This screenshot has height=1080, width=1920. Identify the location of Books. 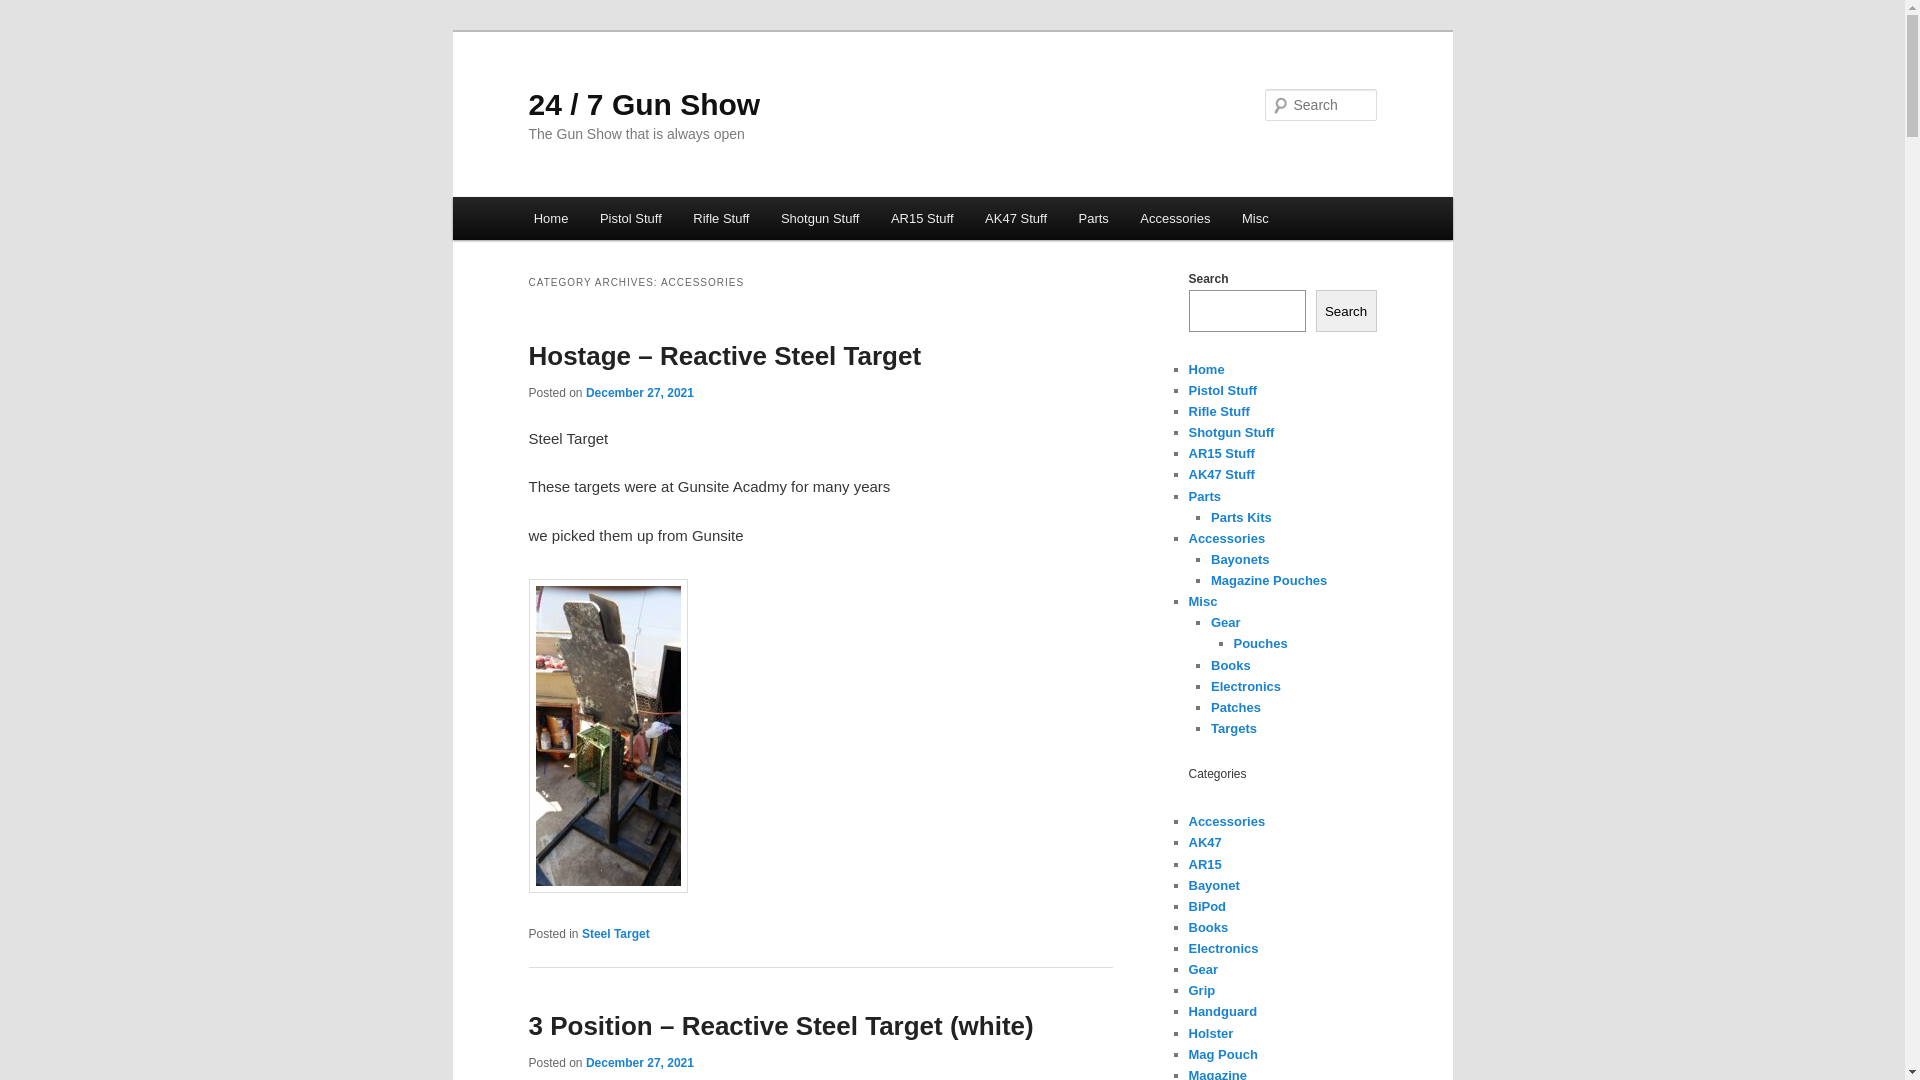
(1231, 666).